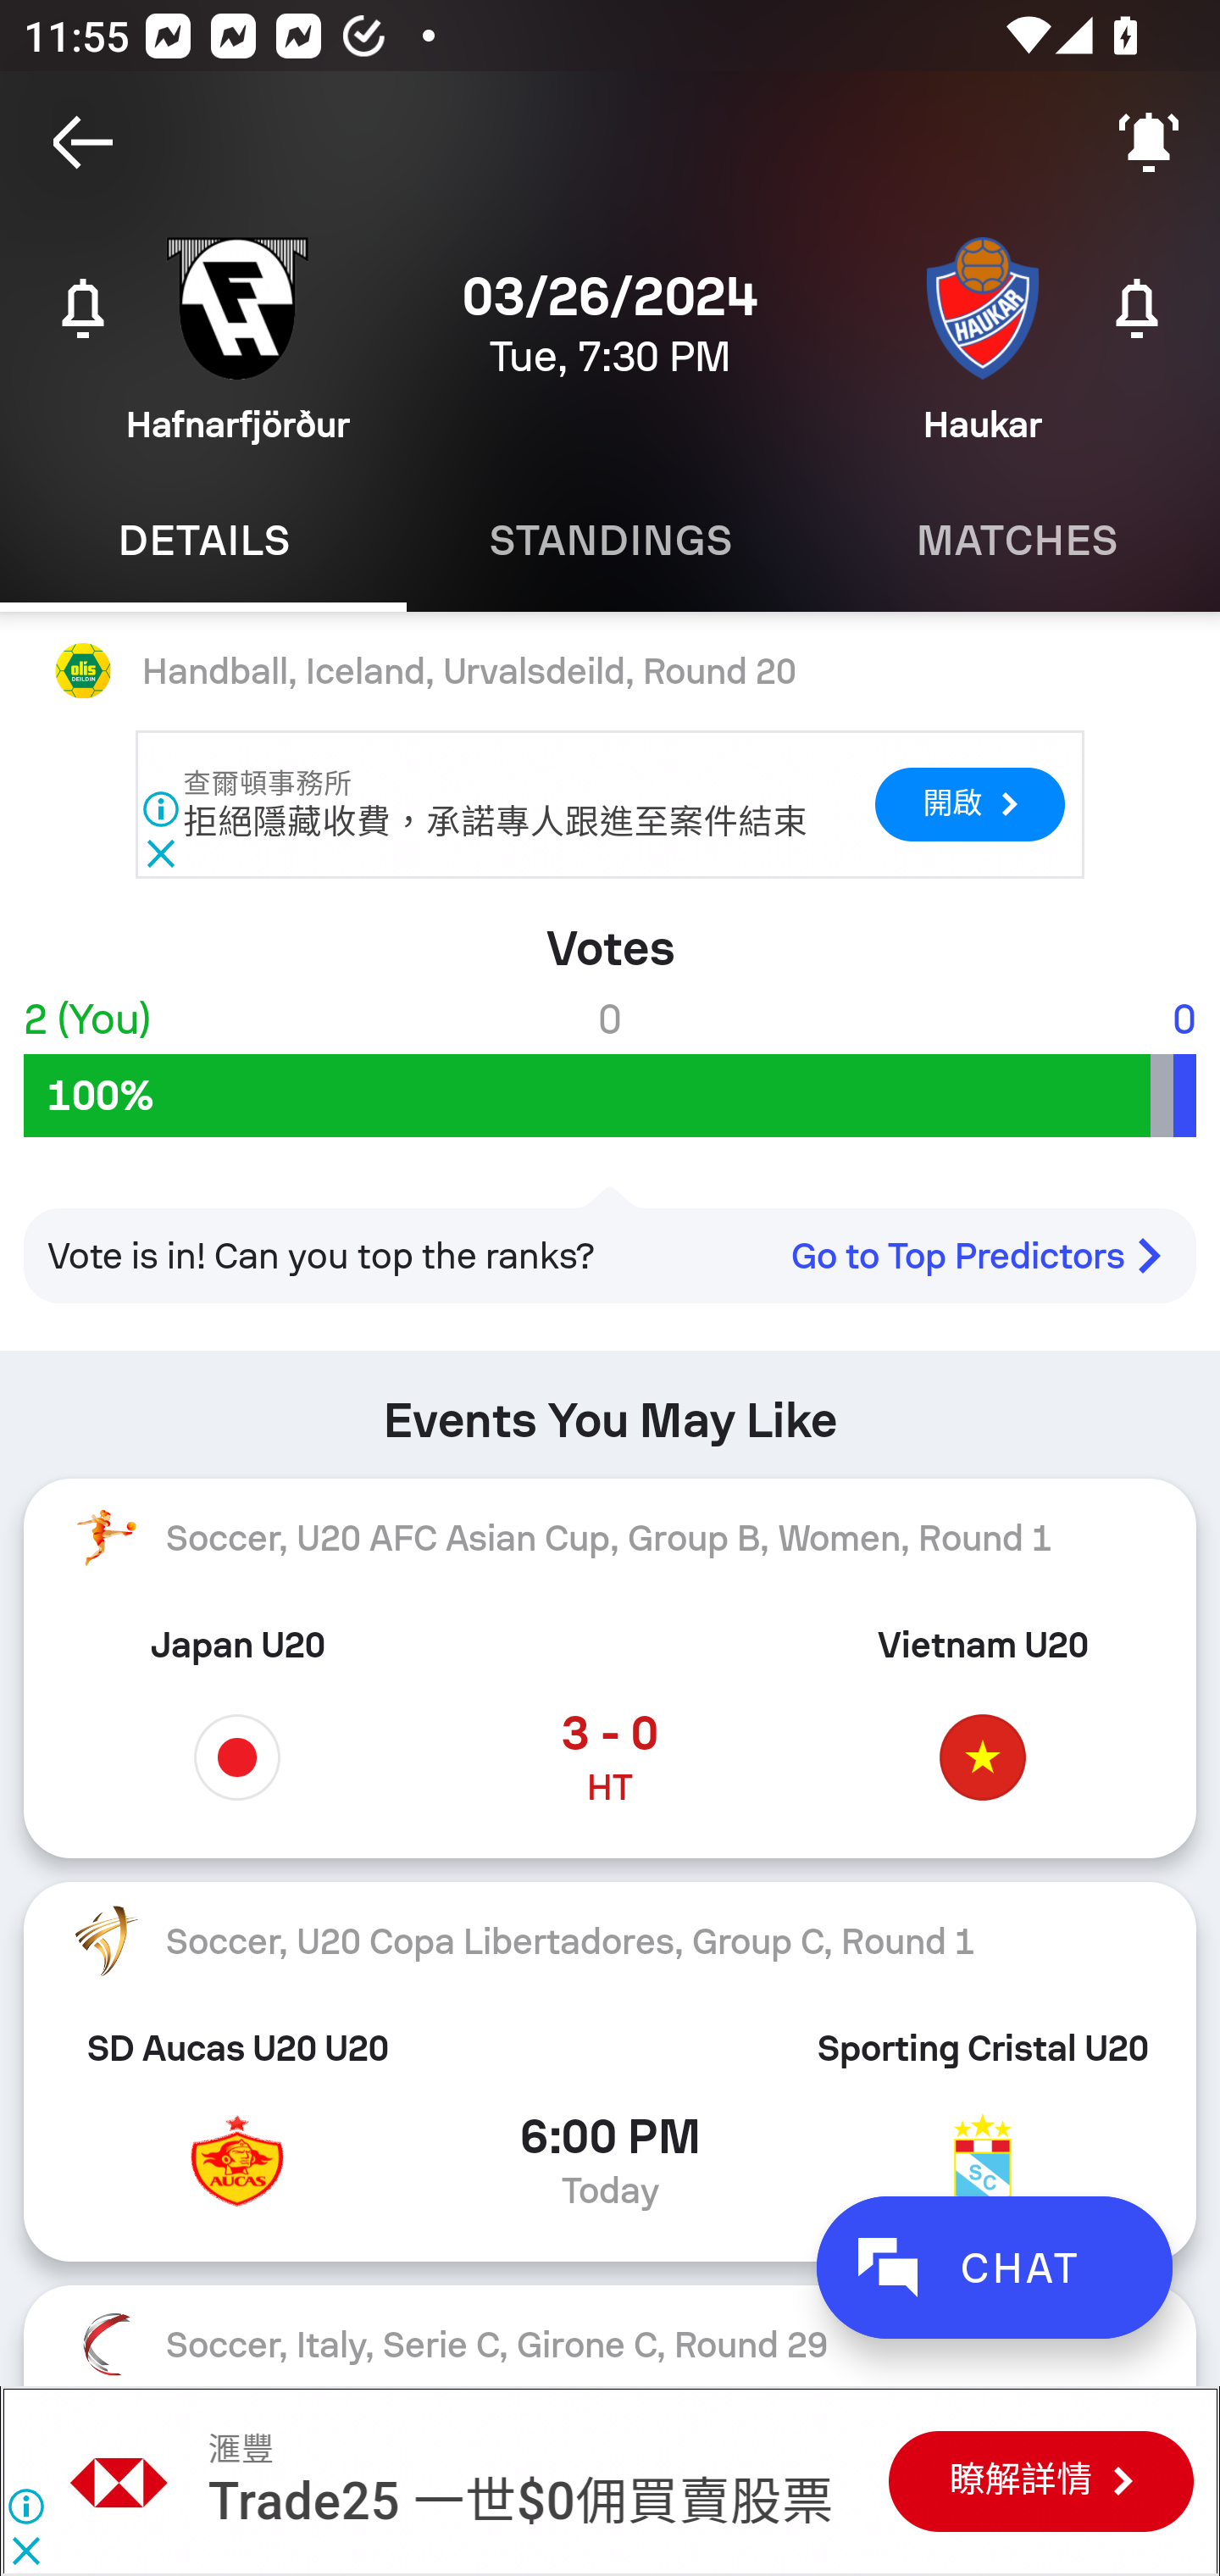 This screenshot has height=2576, width=1220. Describe the element at coordinates (994, 2268) in the screenshot. I see `CHAT` at that location.